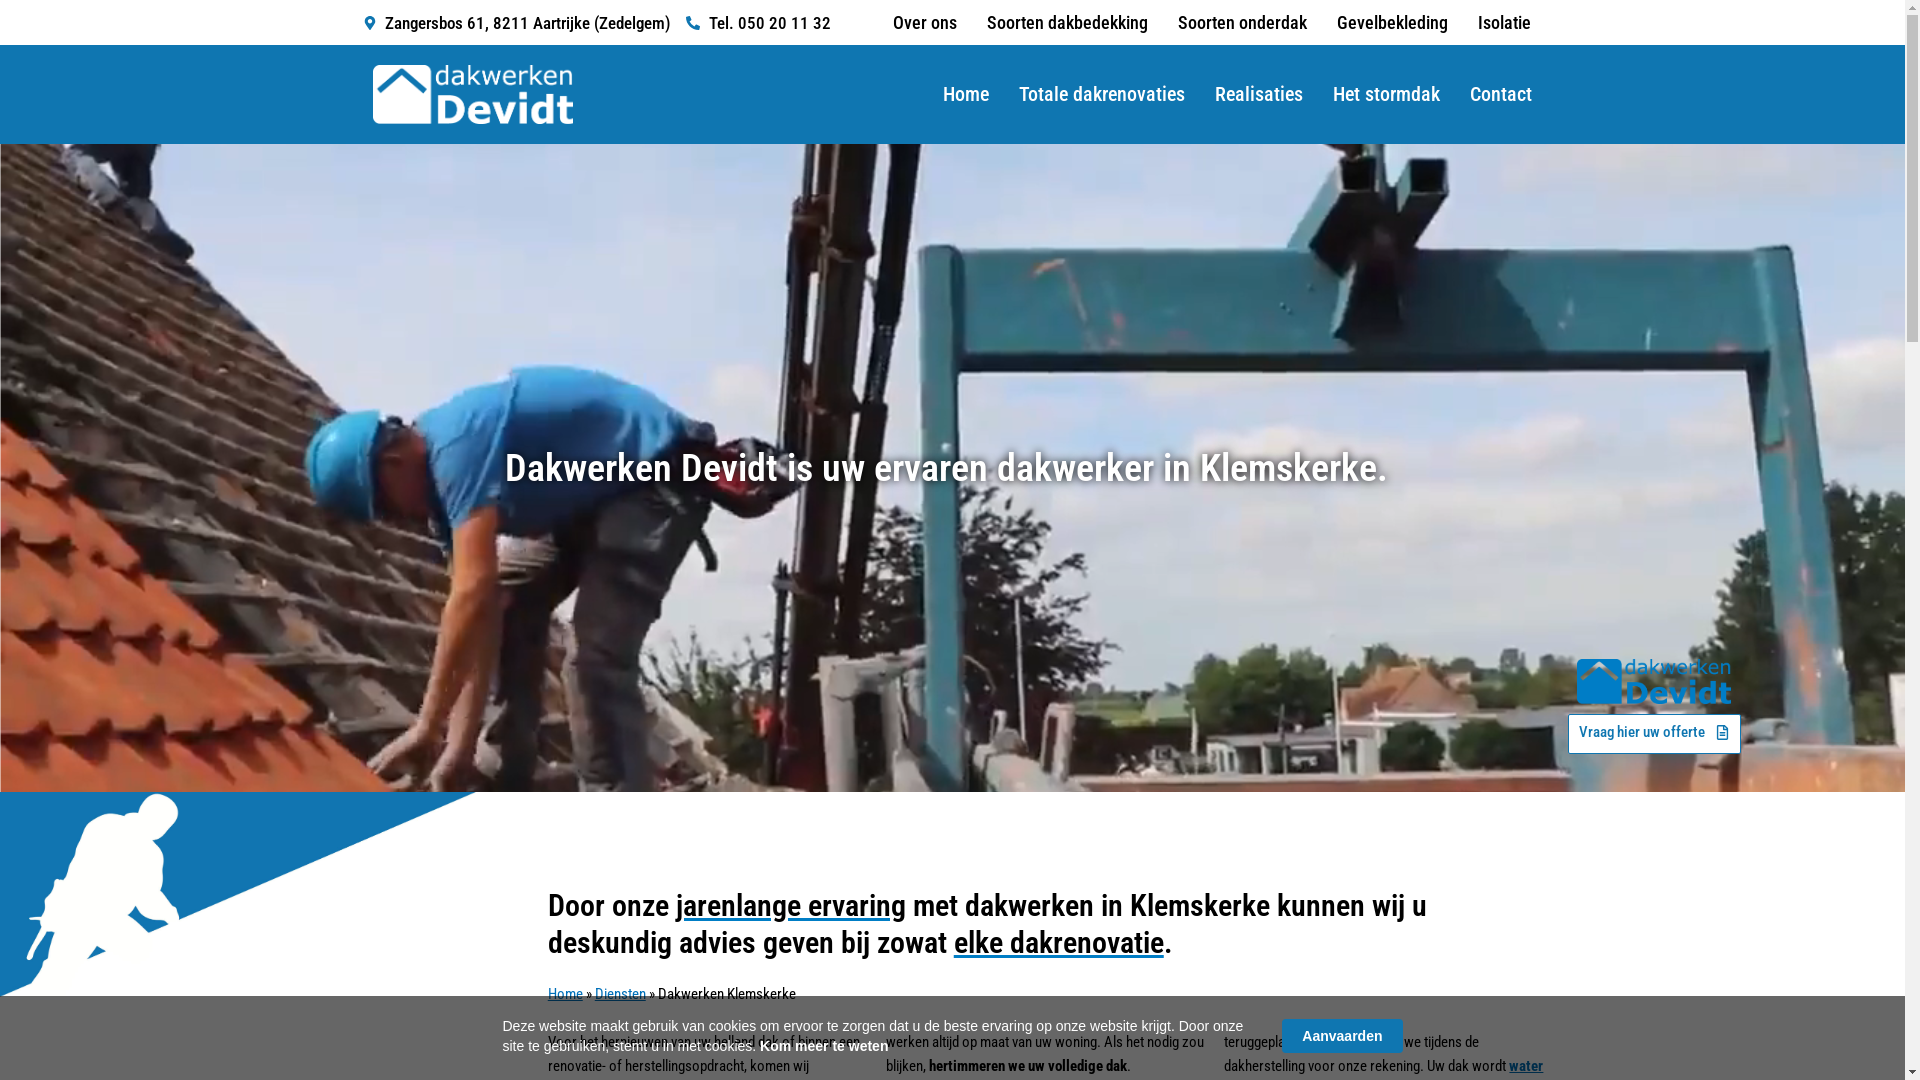 The width and height of the screenshot is (1920, 1080). What do you see at coordinates (620, 994) in the screenshot?
I see `Diensten` at bounding box center [620, 994].